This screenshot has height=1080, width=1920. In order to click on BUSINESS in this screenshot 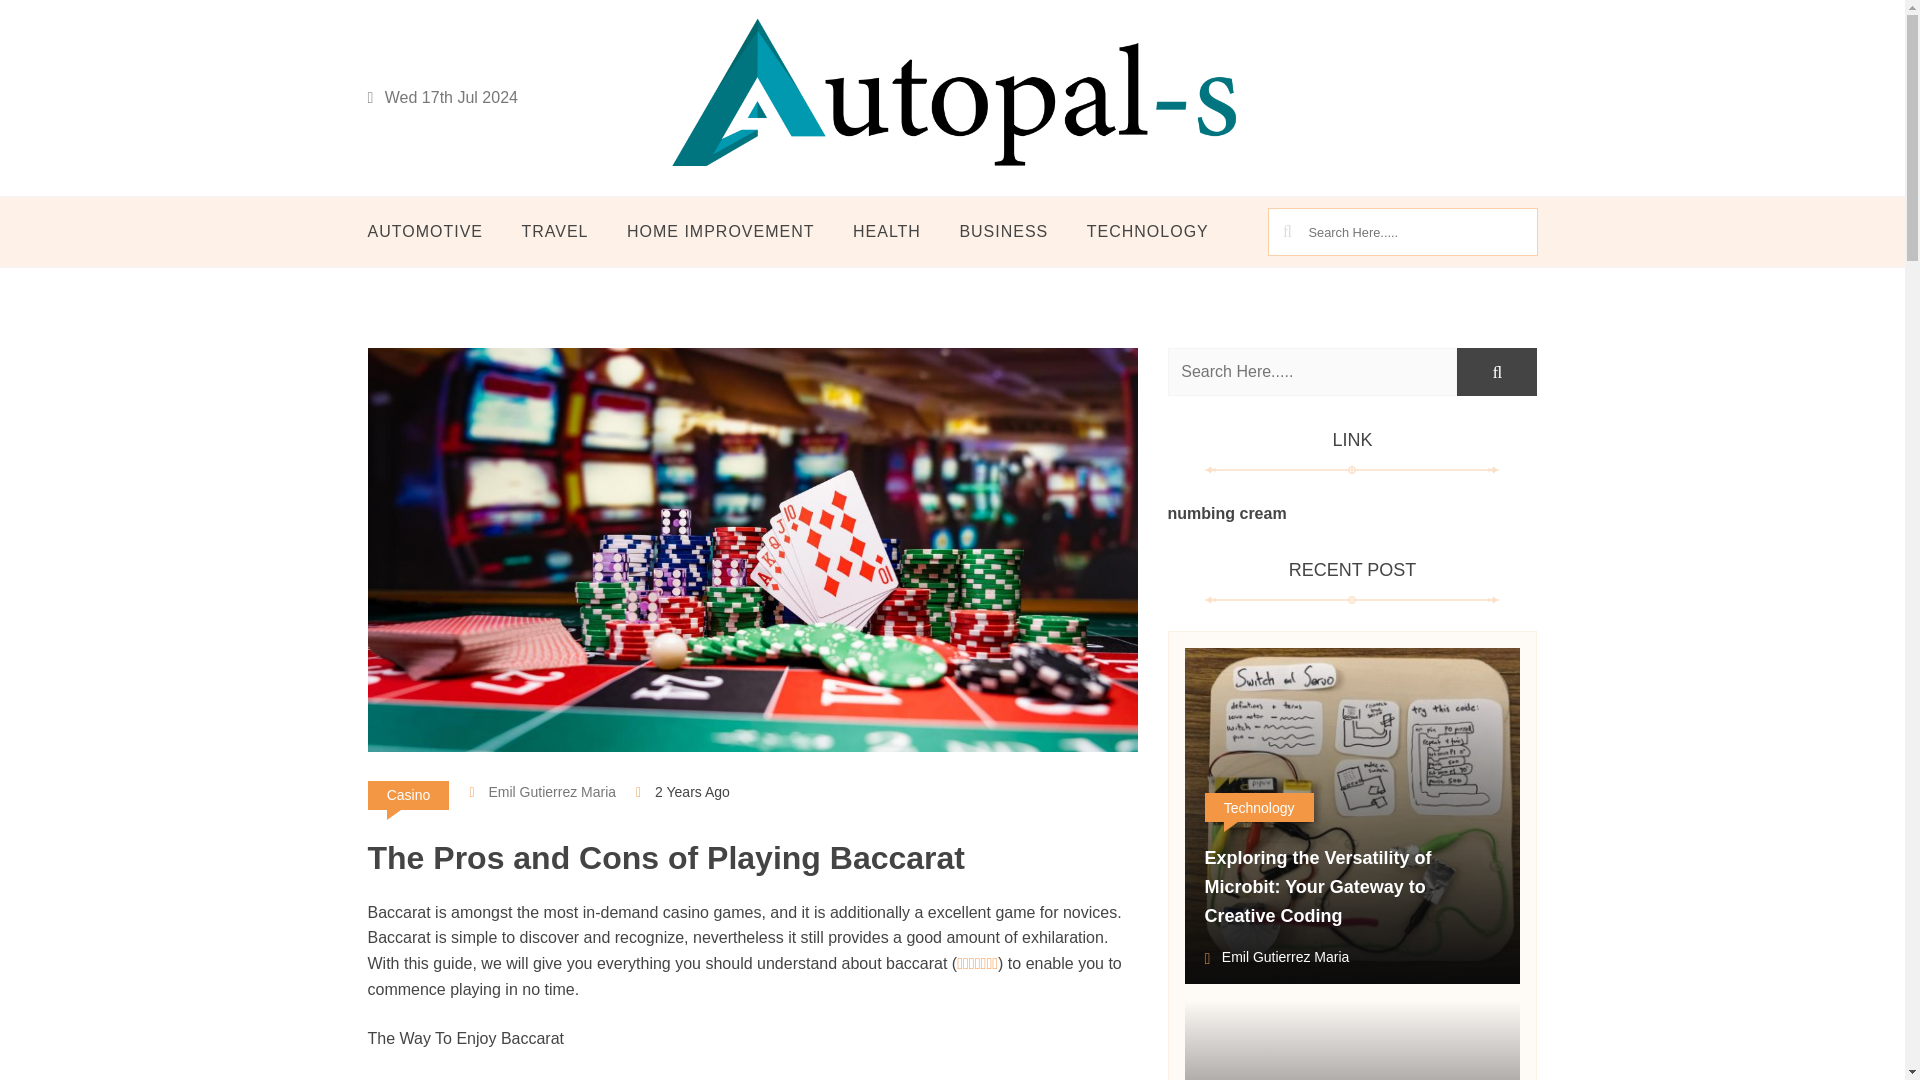, I will do `click(1004, 232)`.